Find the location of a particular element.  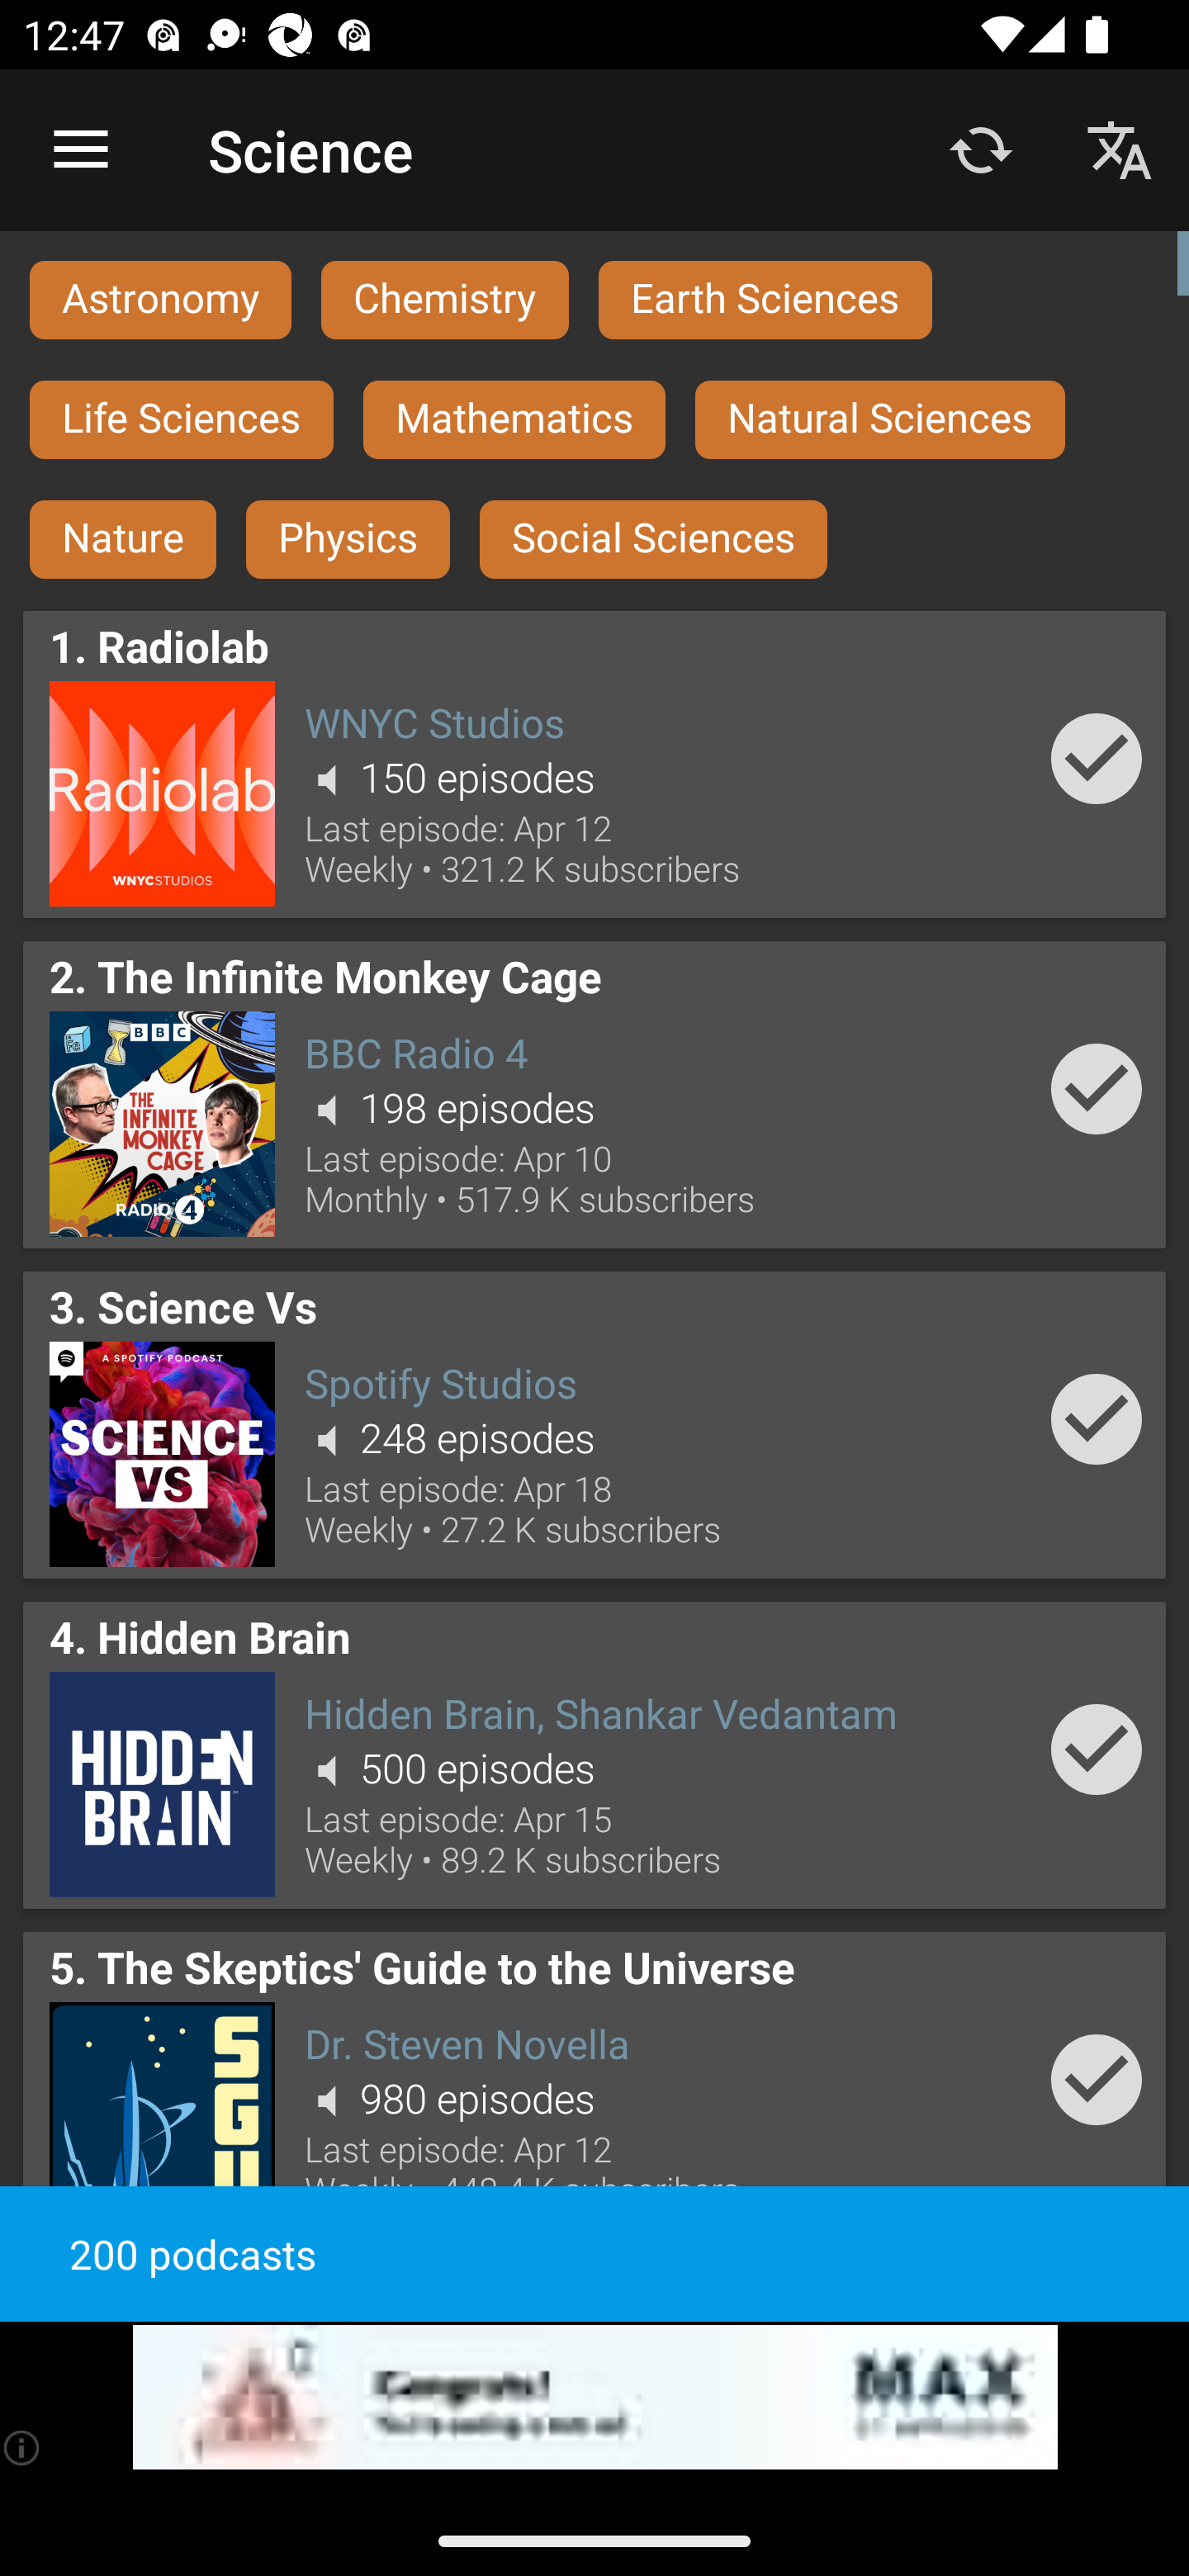

Earth Sciences is located at coordinates (765, 300).